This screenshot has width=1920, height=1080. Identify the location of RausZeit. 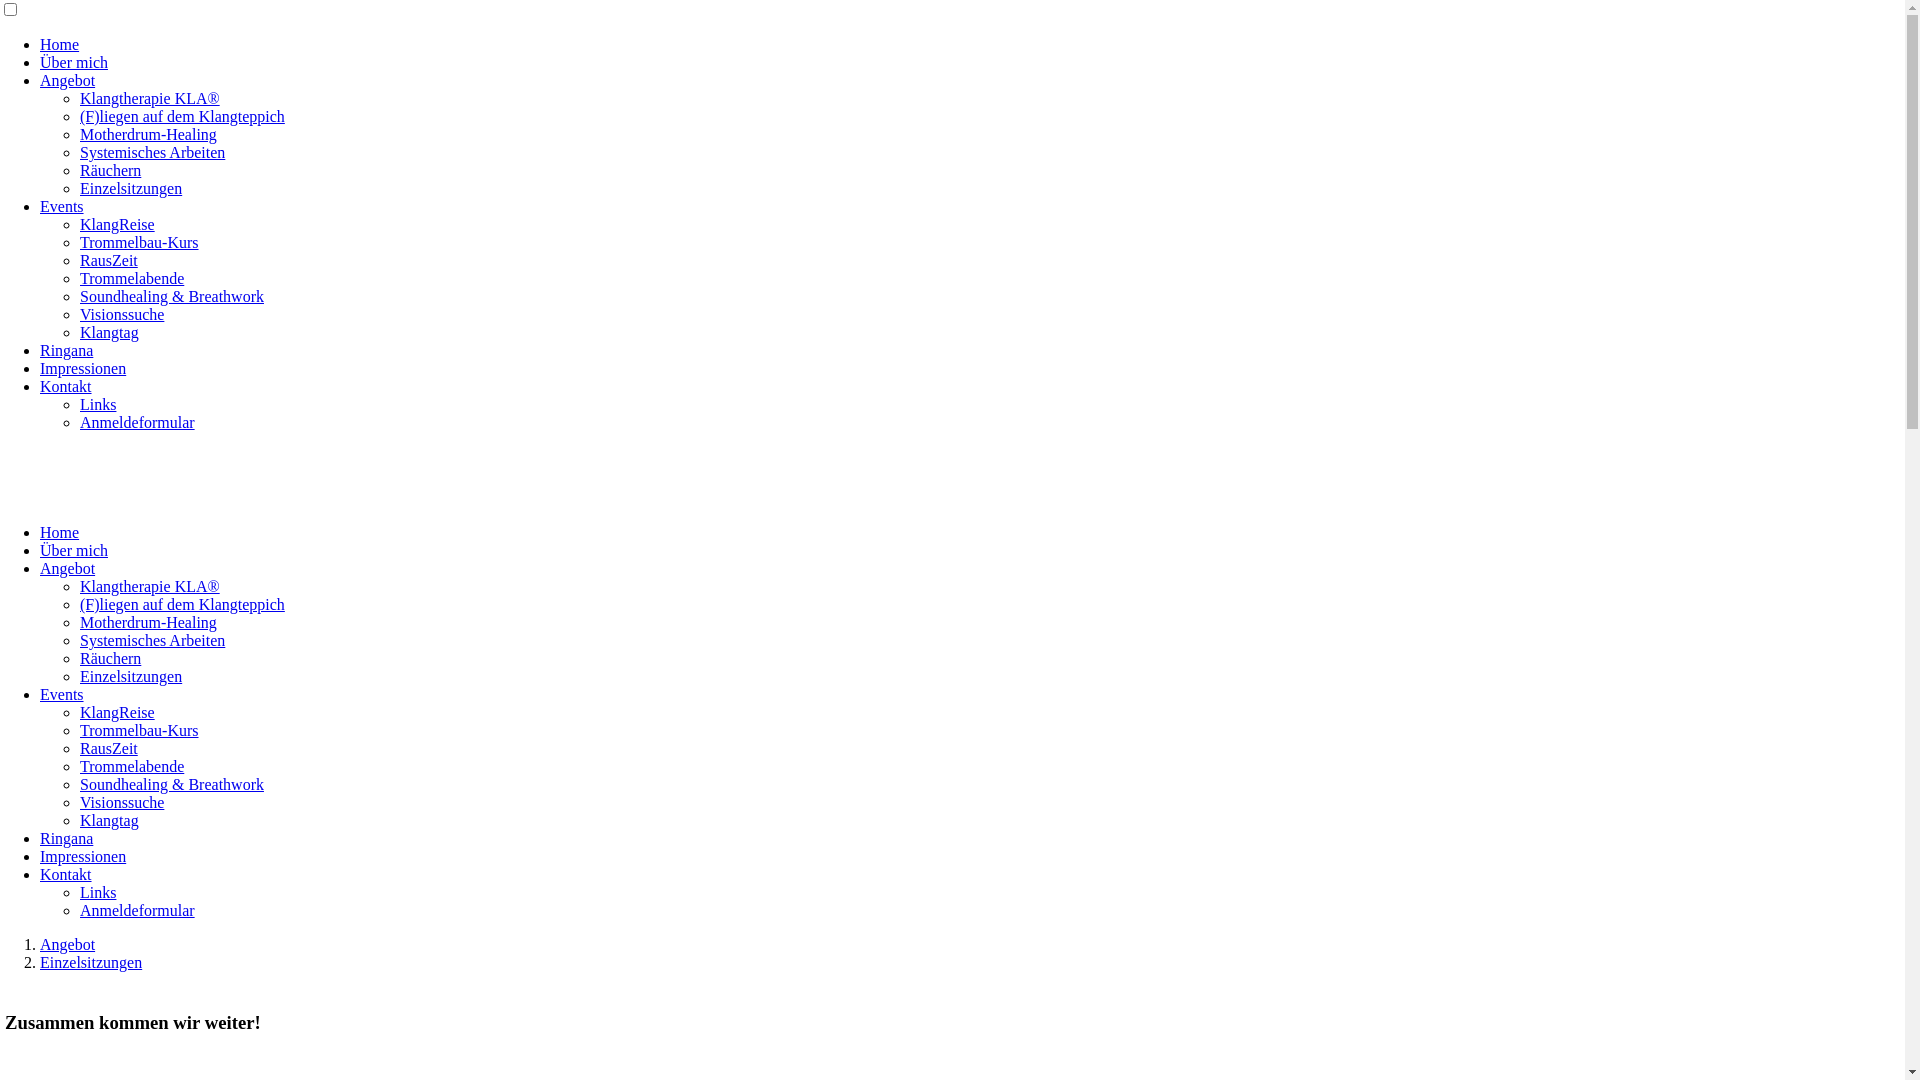
(109, 748).